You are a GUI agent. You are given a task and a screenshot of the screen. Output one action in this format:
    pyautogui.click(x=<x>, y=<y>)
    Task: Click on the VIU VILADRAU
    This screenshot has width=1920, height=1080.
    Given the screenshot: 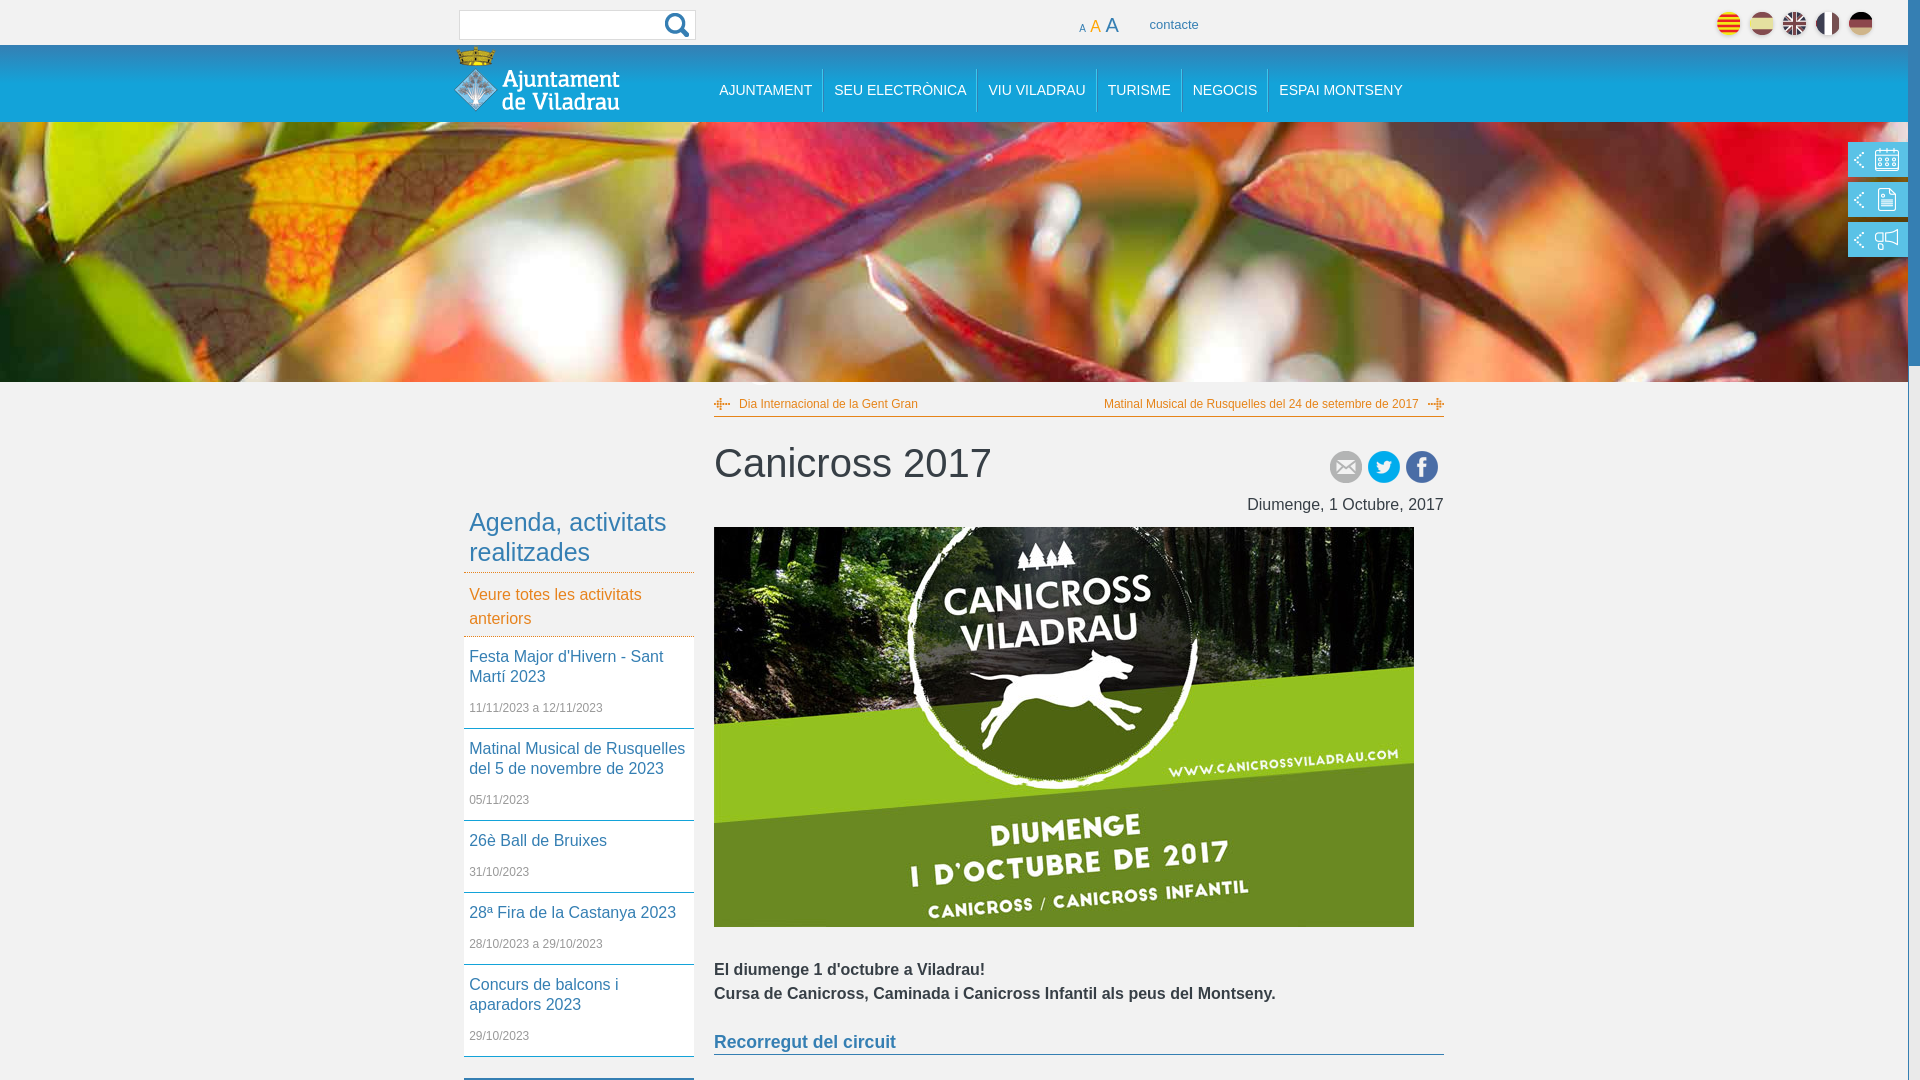 What is the action you would take?
    pyautogui.click(x=1036, y=90)
    